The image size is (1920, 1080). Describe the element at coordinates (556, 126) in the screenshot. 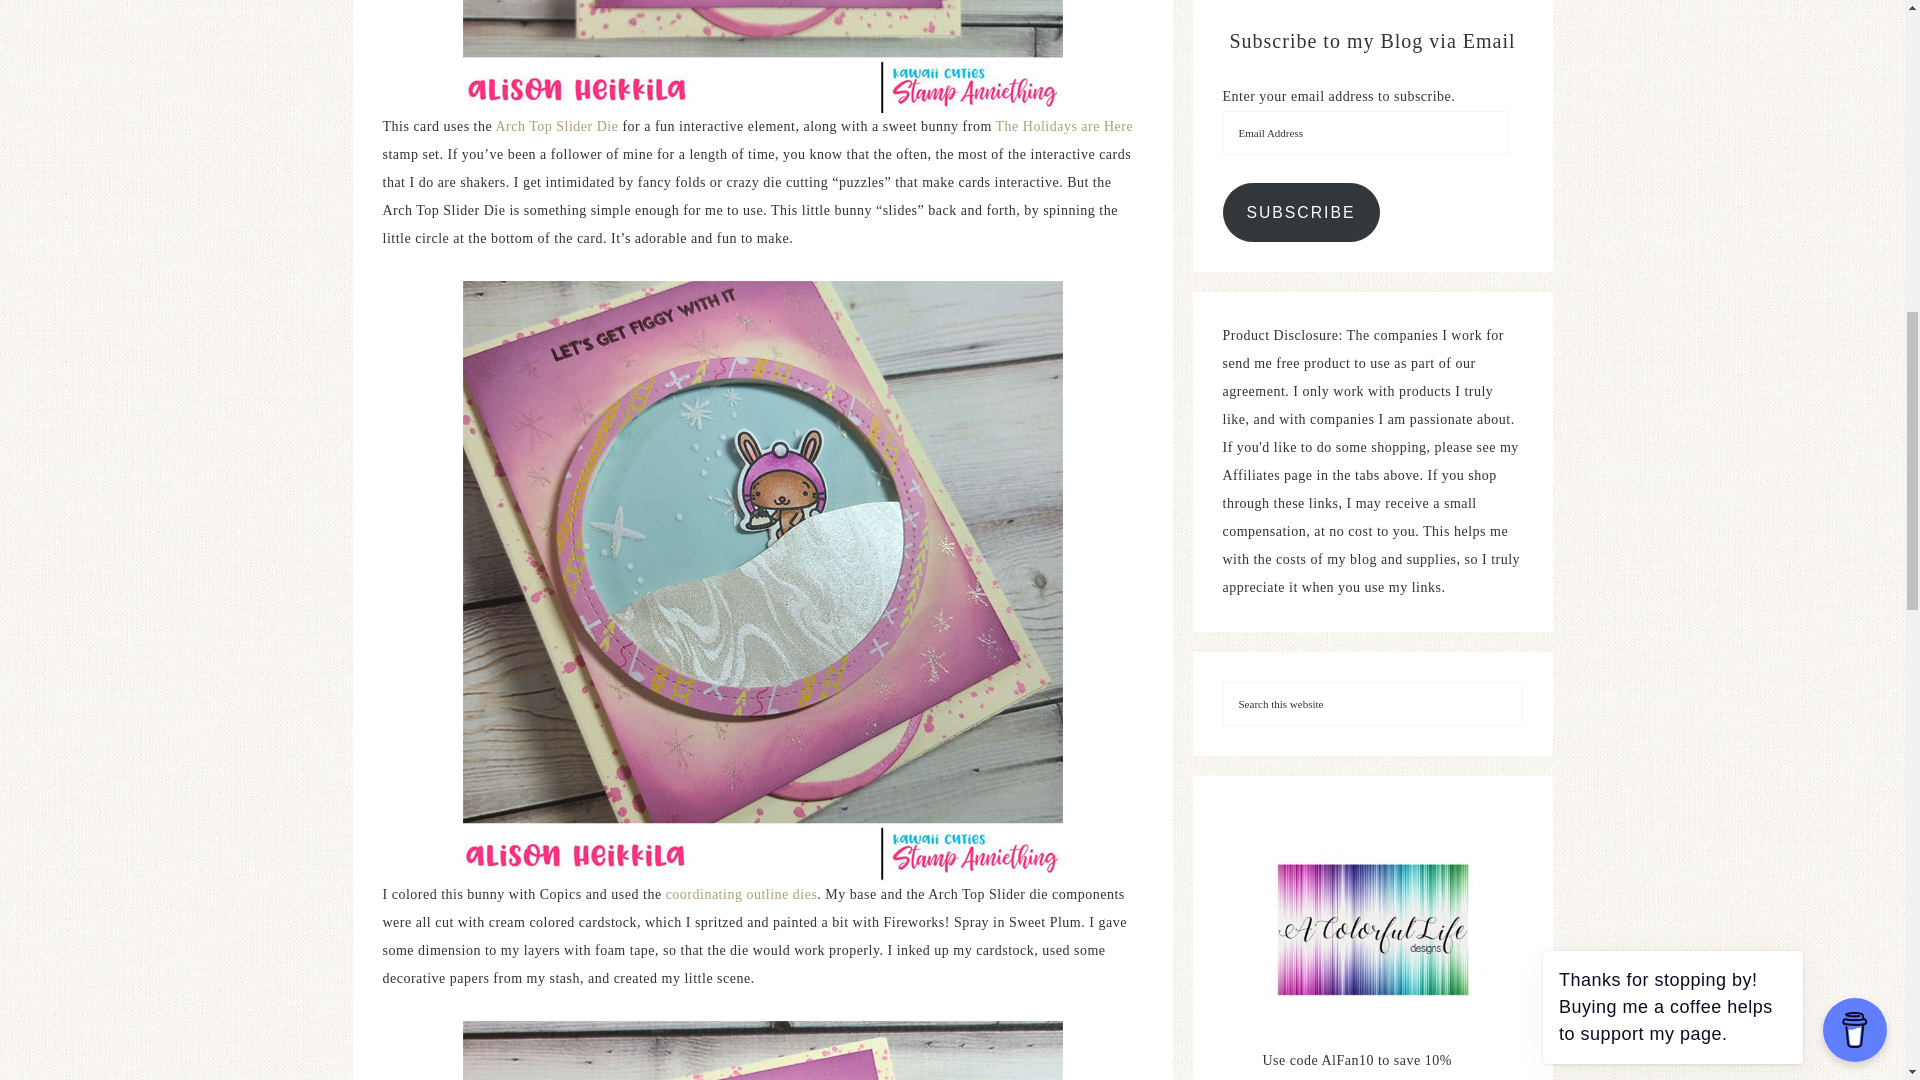

I see `Arch Top Slider Die` at that location.